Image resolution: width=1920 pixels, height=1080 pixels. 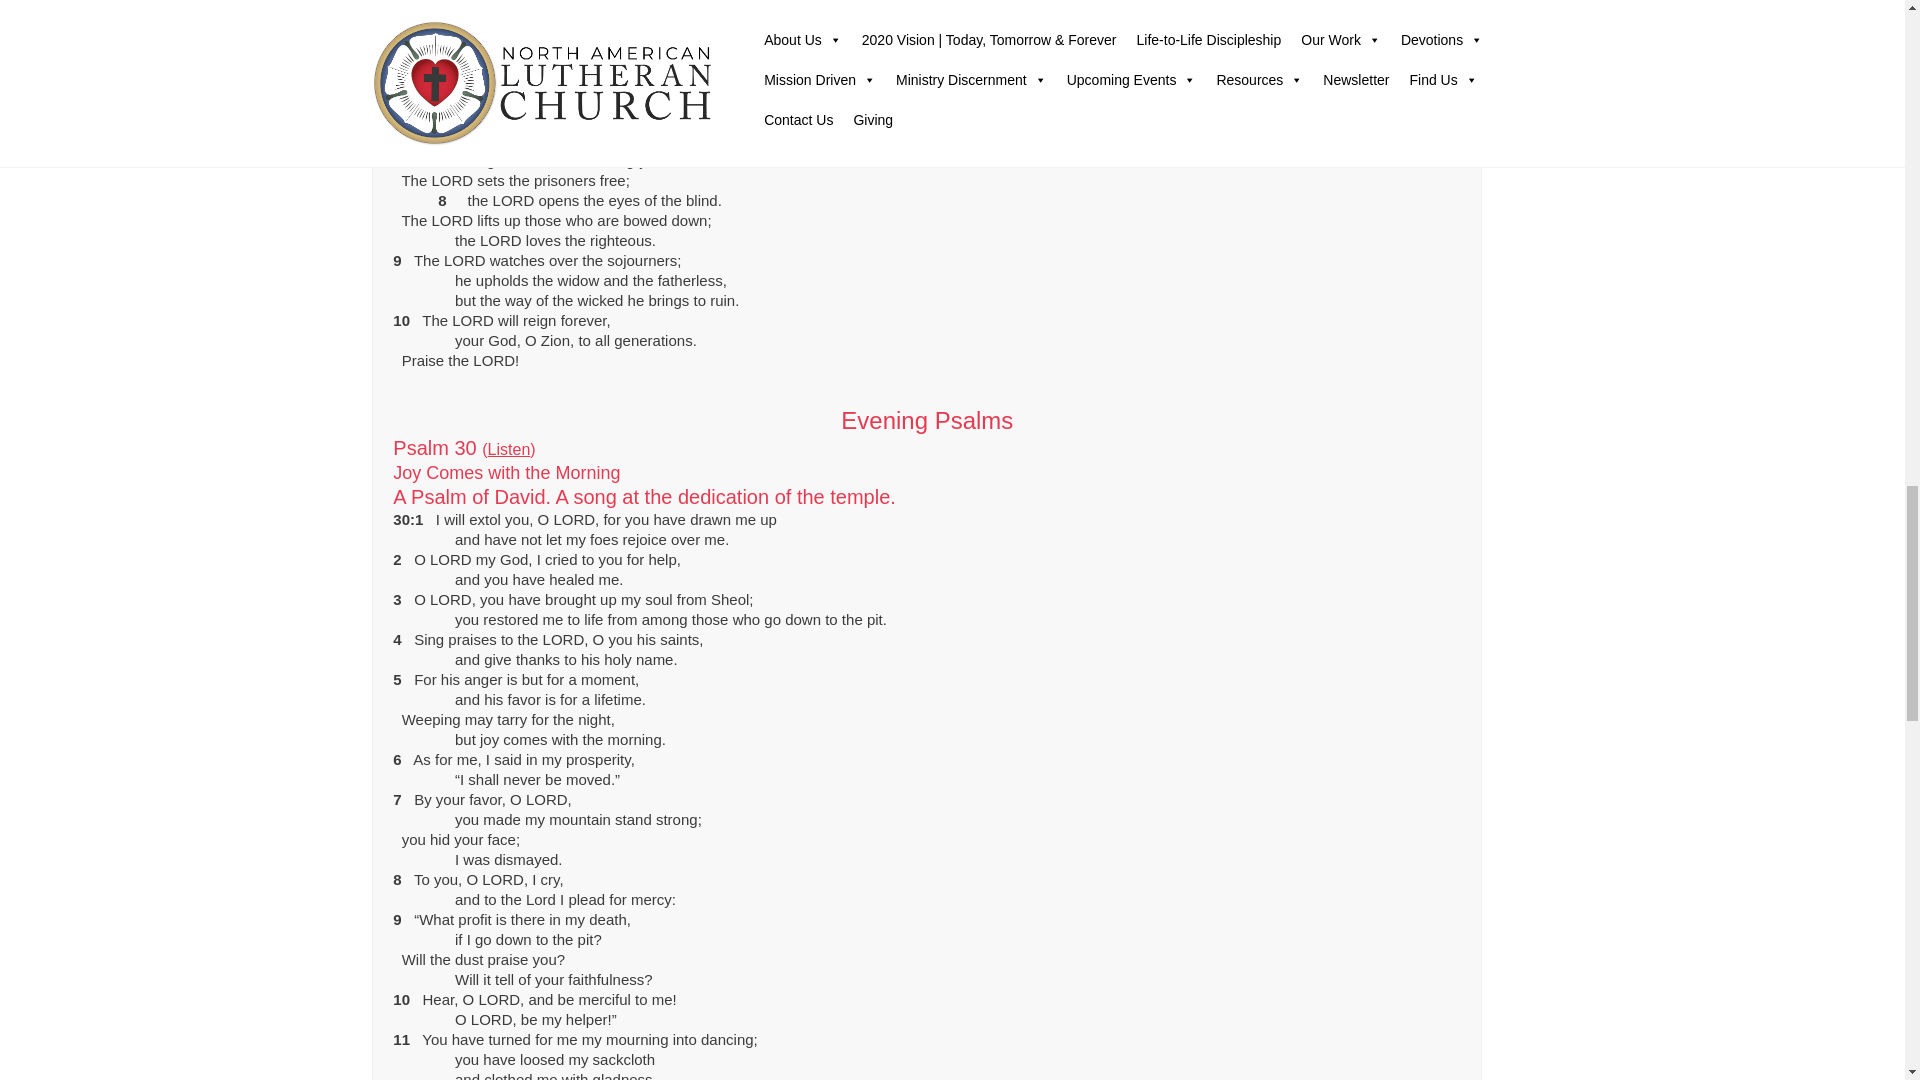 I want to click on Psalm 30, so click(x=509, y=448).